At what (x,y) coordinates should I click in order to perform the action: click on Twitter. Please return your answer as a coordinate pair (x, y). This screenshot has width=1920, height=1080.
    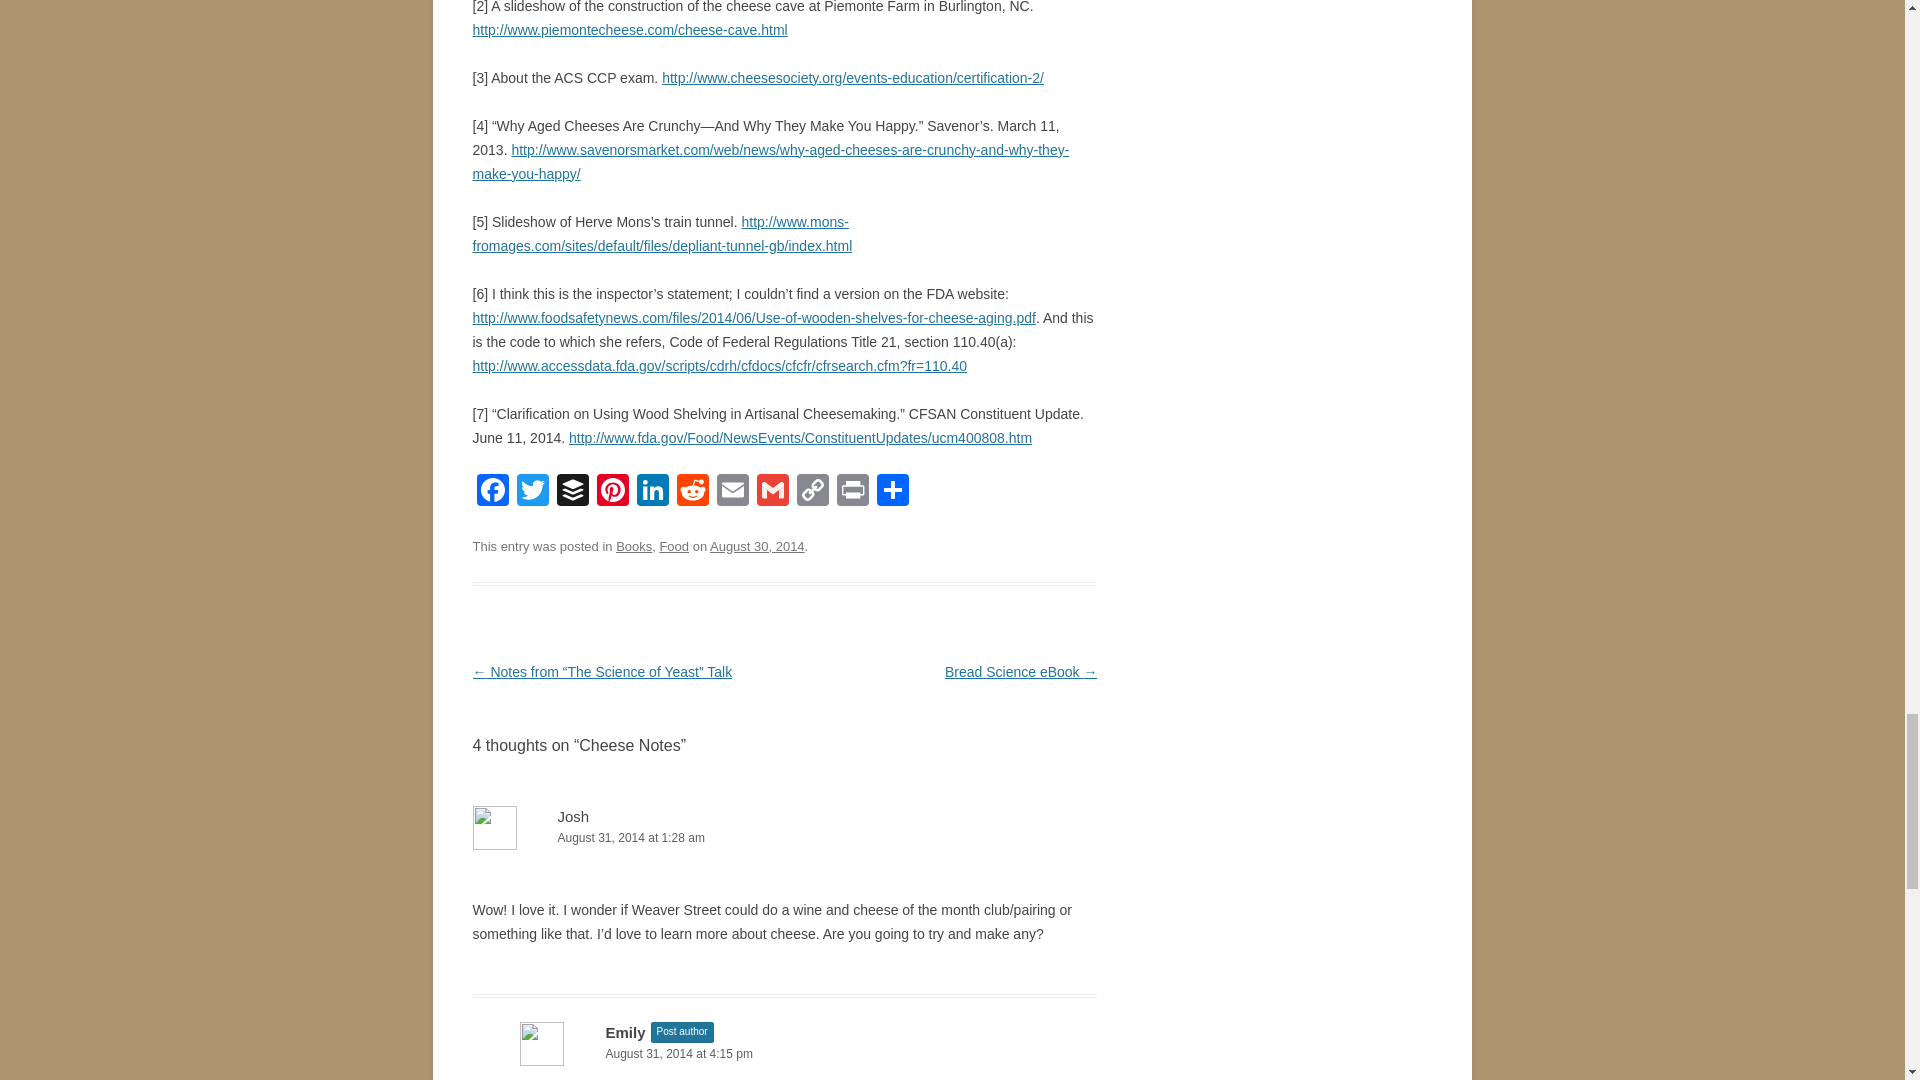
    Looking at the image, I should click on (532, 492).